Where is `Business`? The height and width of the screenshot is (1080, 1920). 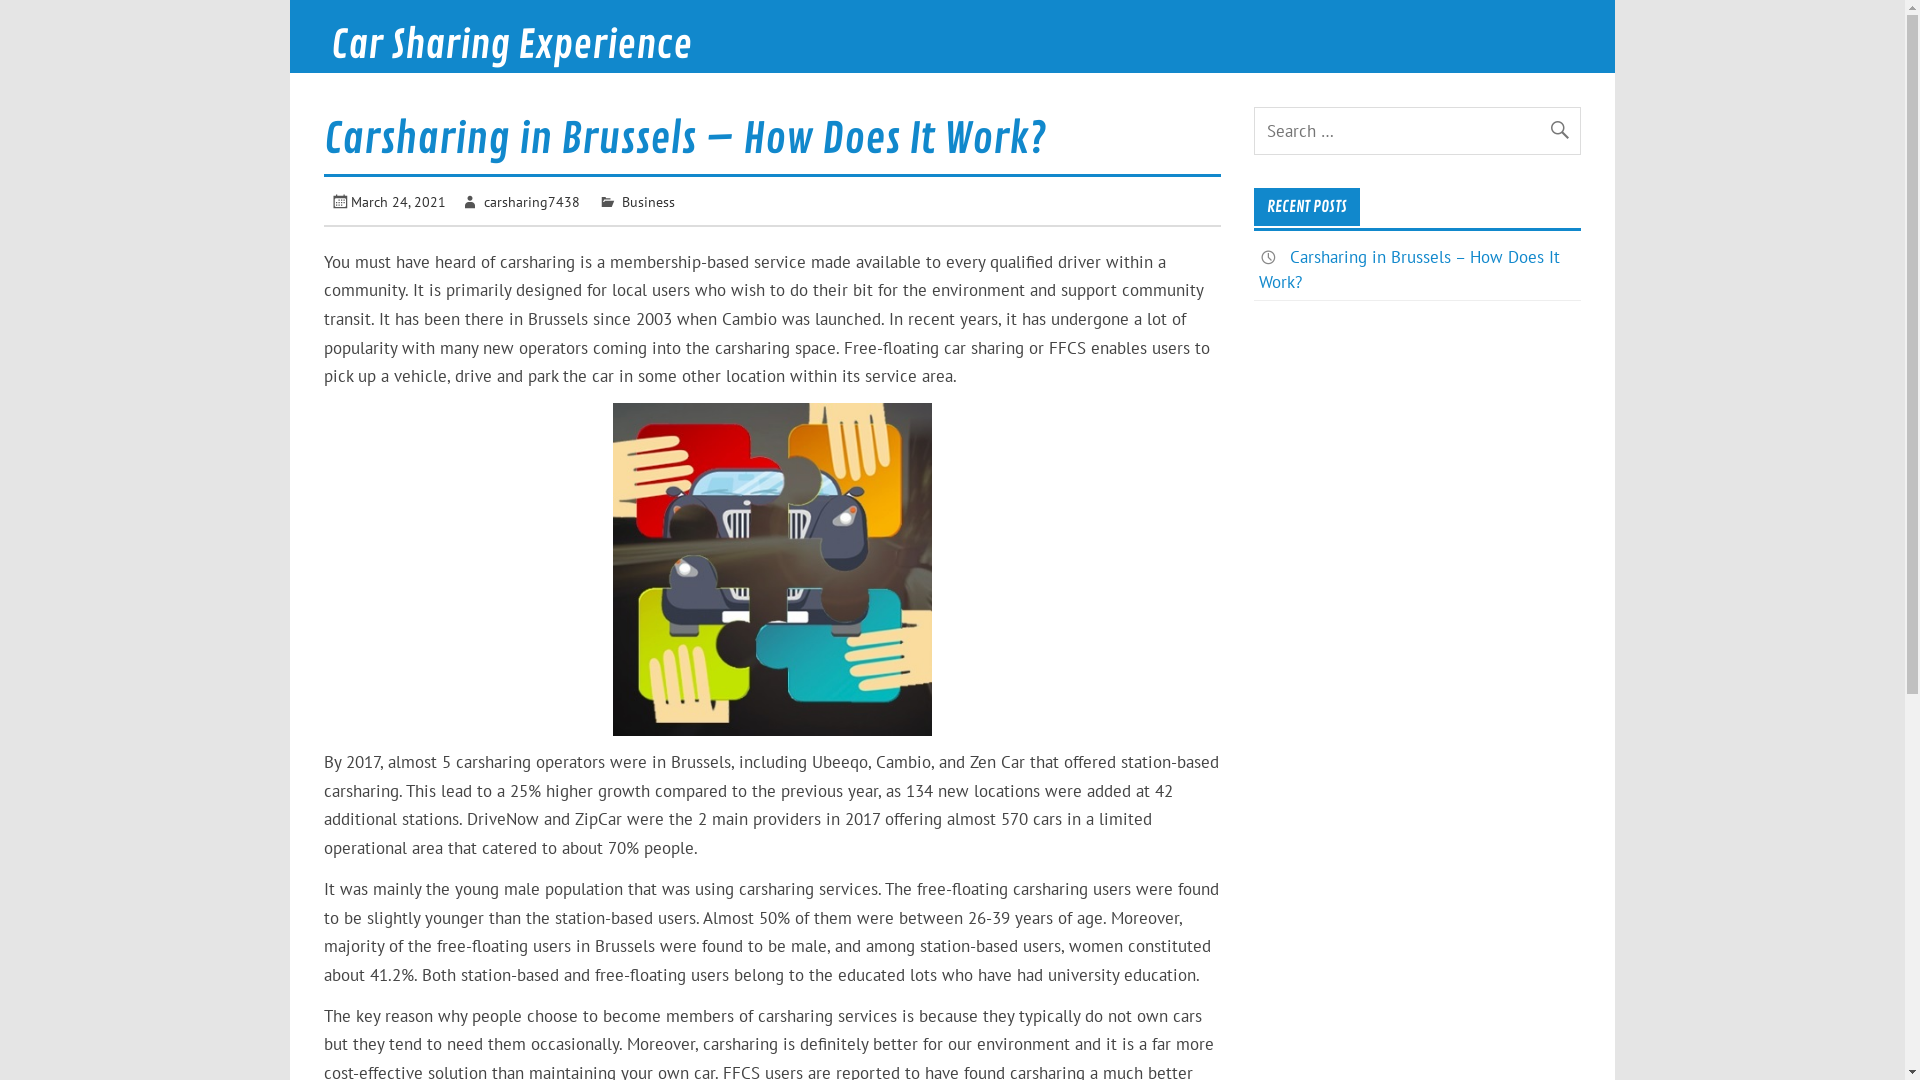
Business is located at coordinates (648, 202).